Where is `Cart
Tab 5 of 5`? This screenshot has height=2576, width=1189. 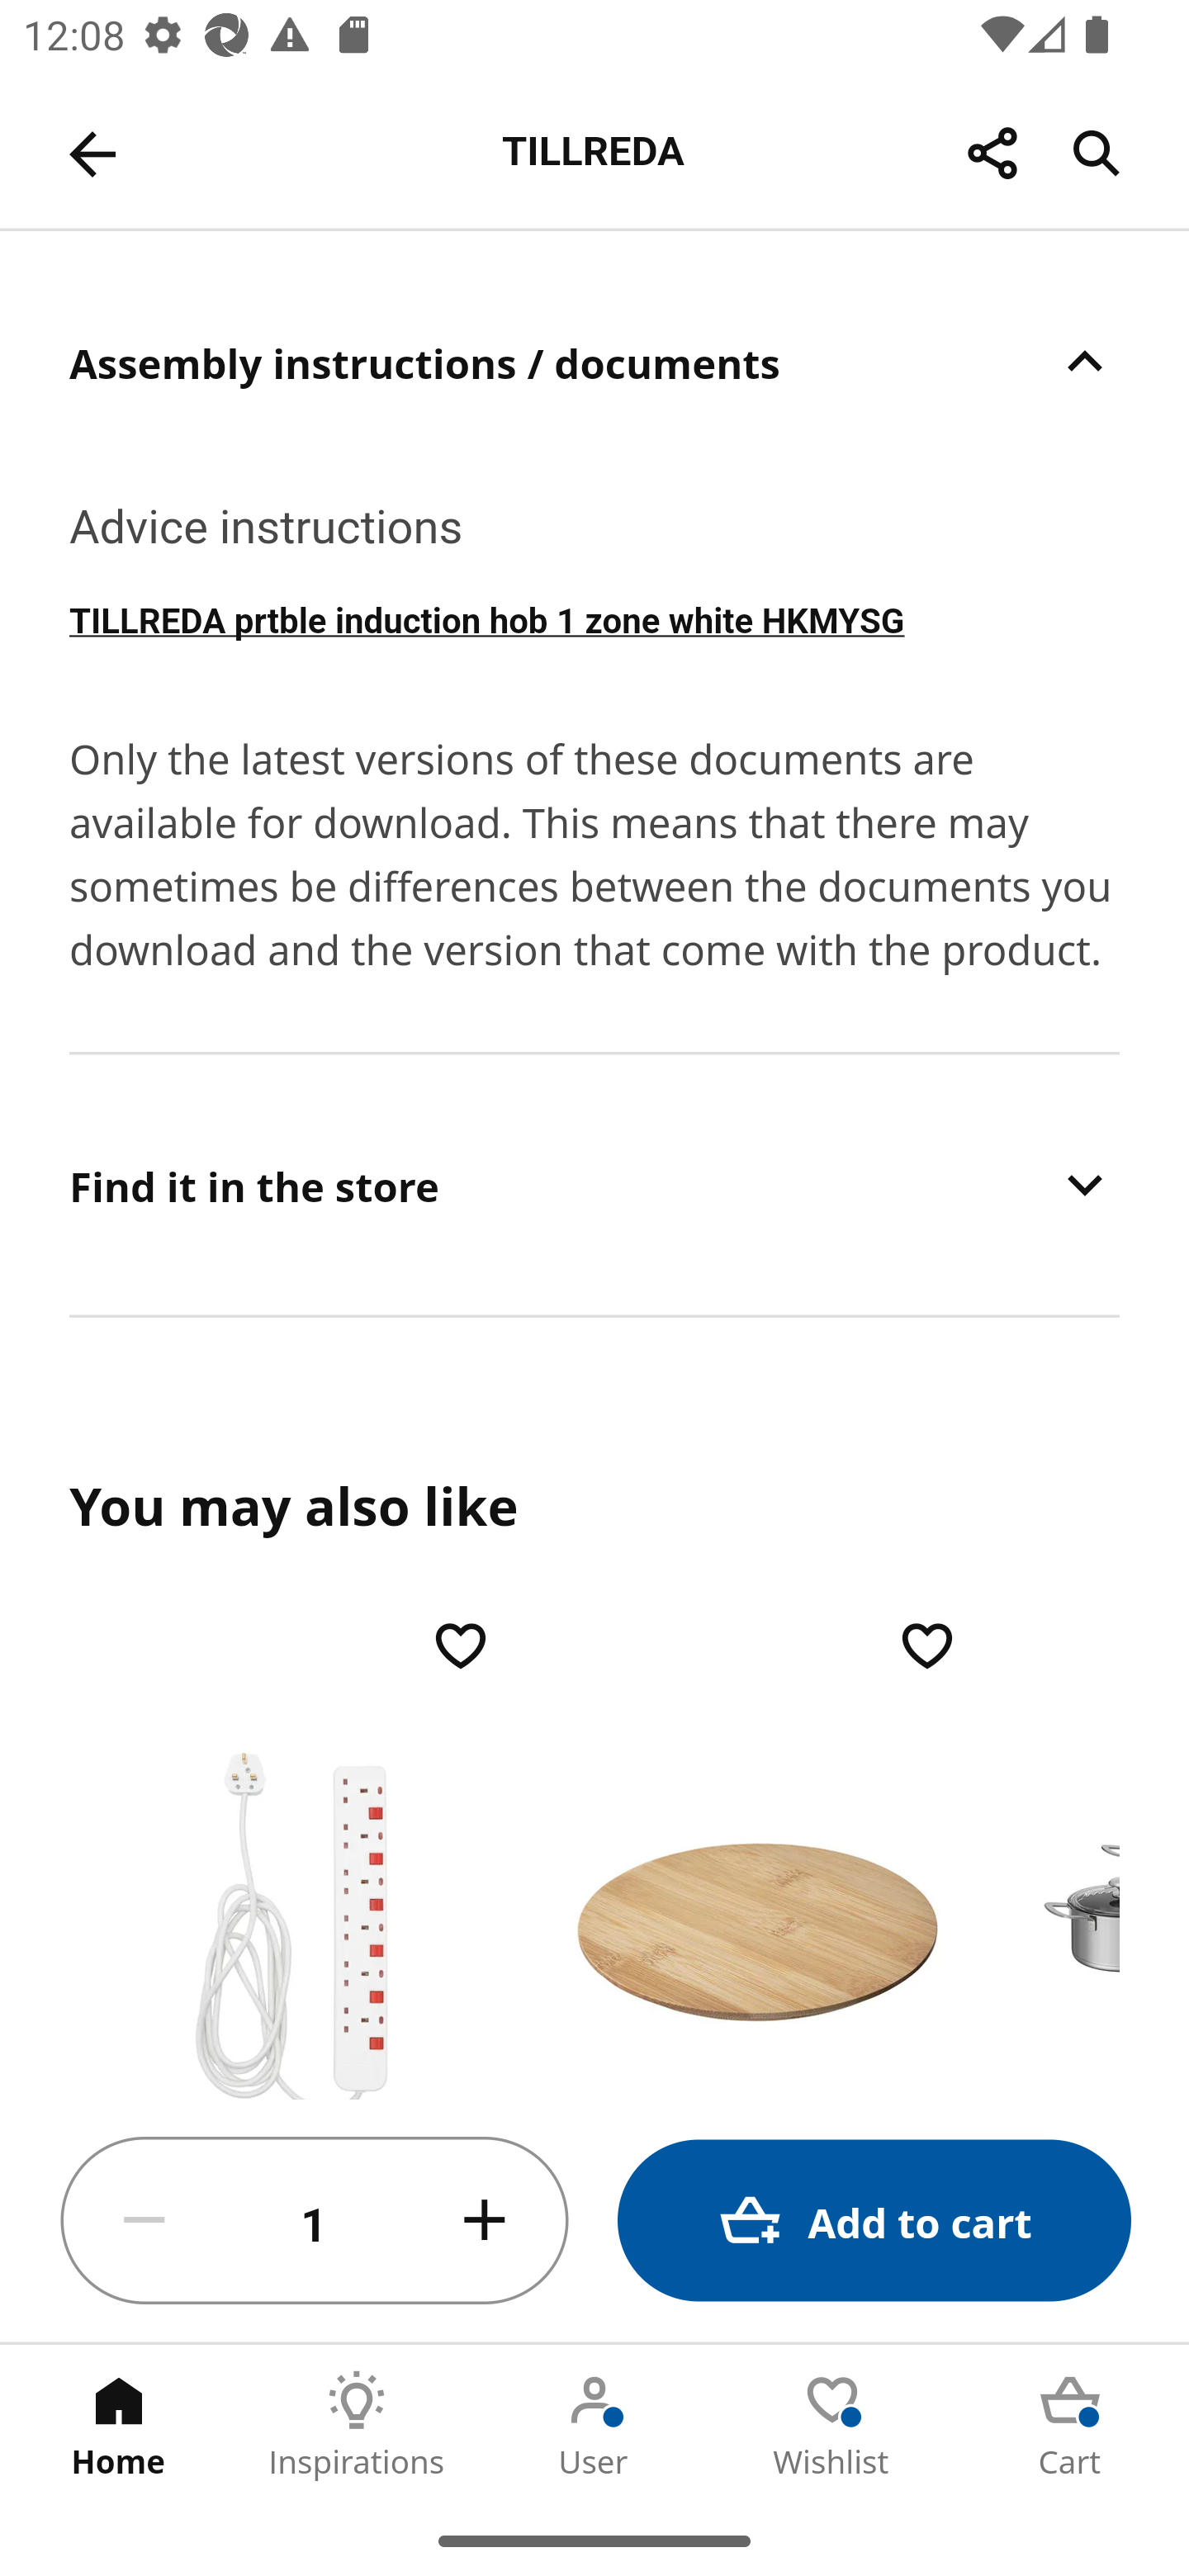
Cart
Tab 5 of 5 is located at coordinates (1070, 2425).